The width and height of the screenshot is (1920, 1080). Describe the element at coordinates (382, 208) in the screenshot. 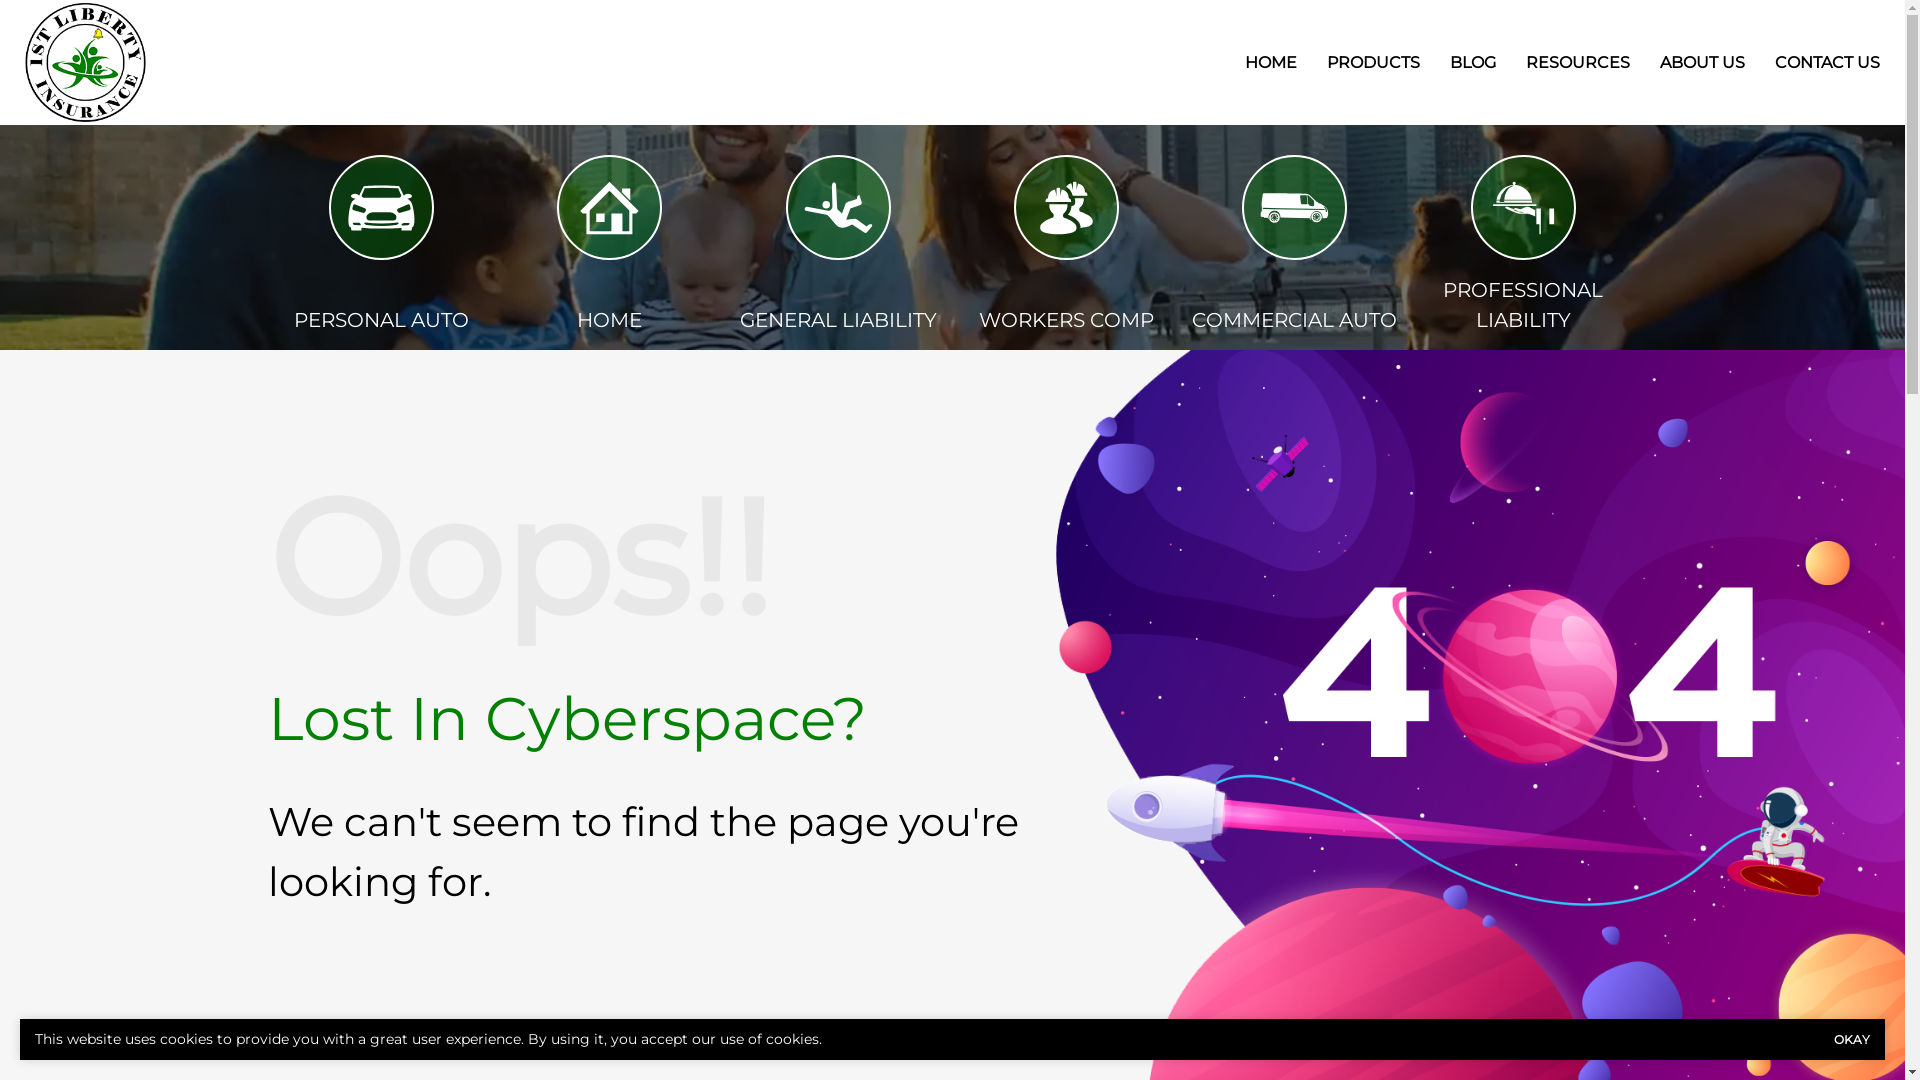

I see `PERSONAL AUTO` at that location.